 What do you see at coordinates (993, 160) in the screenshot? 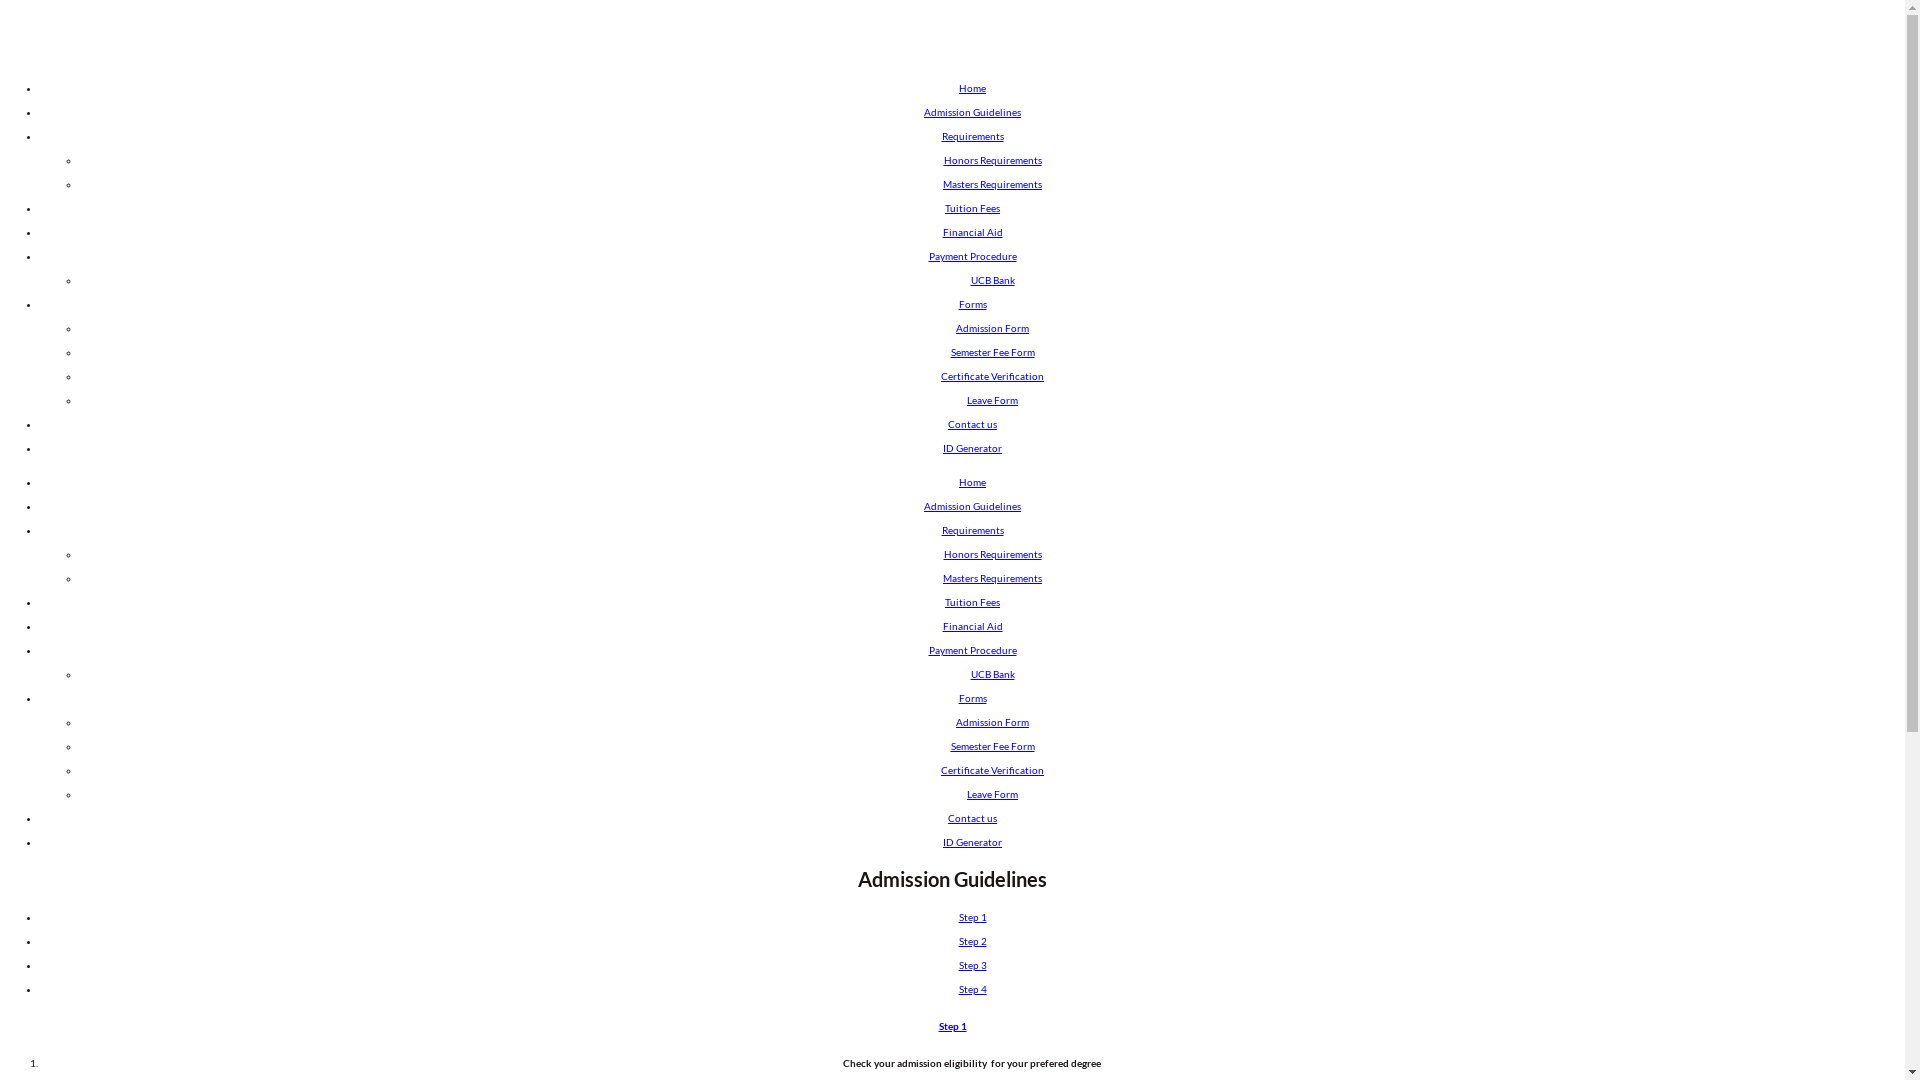
I see `Honors Requirements` at bounding box center [993, 160].